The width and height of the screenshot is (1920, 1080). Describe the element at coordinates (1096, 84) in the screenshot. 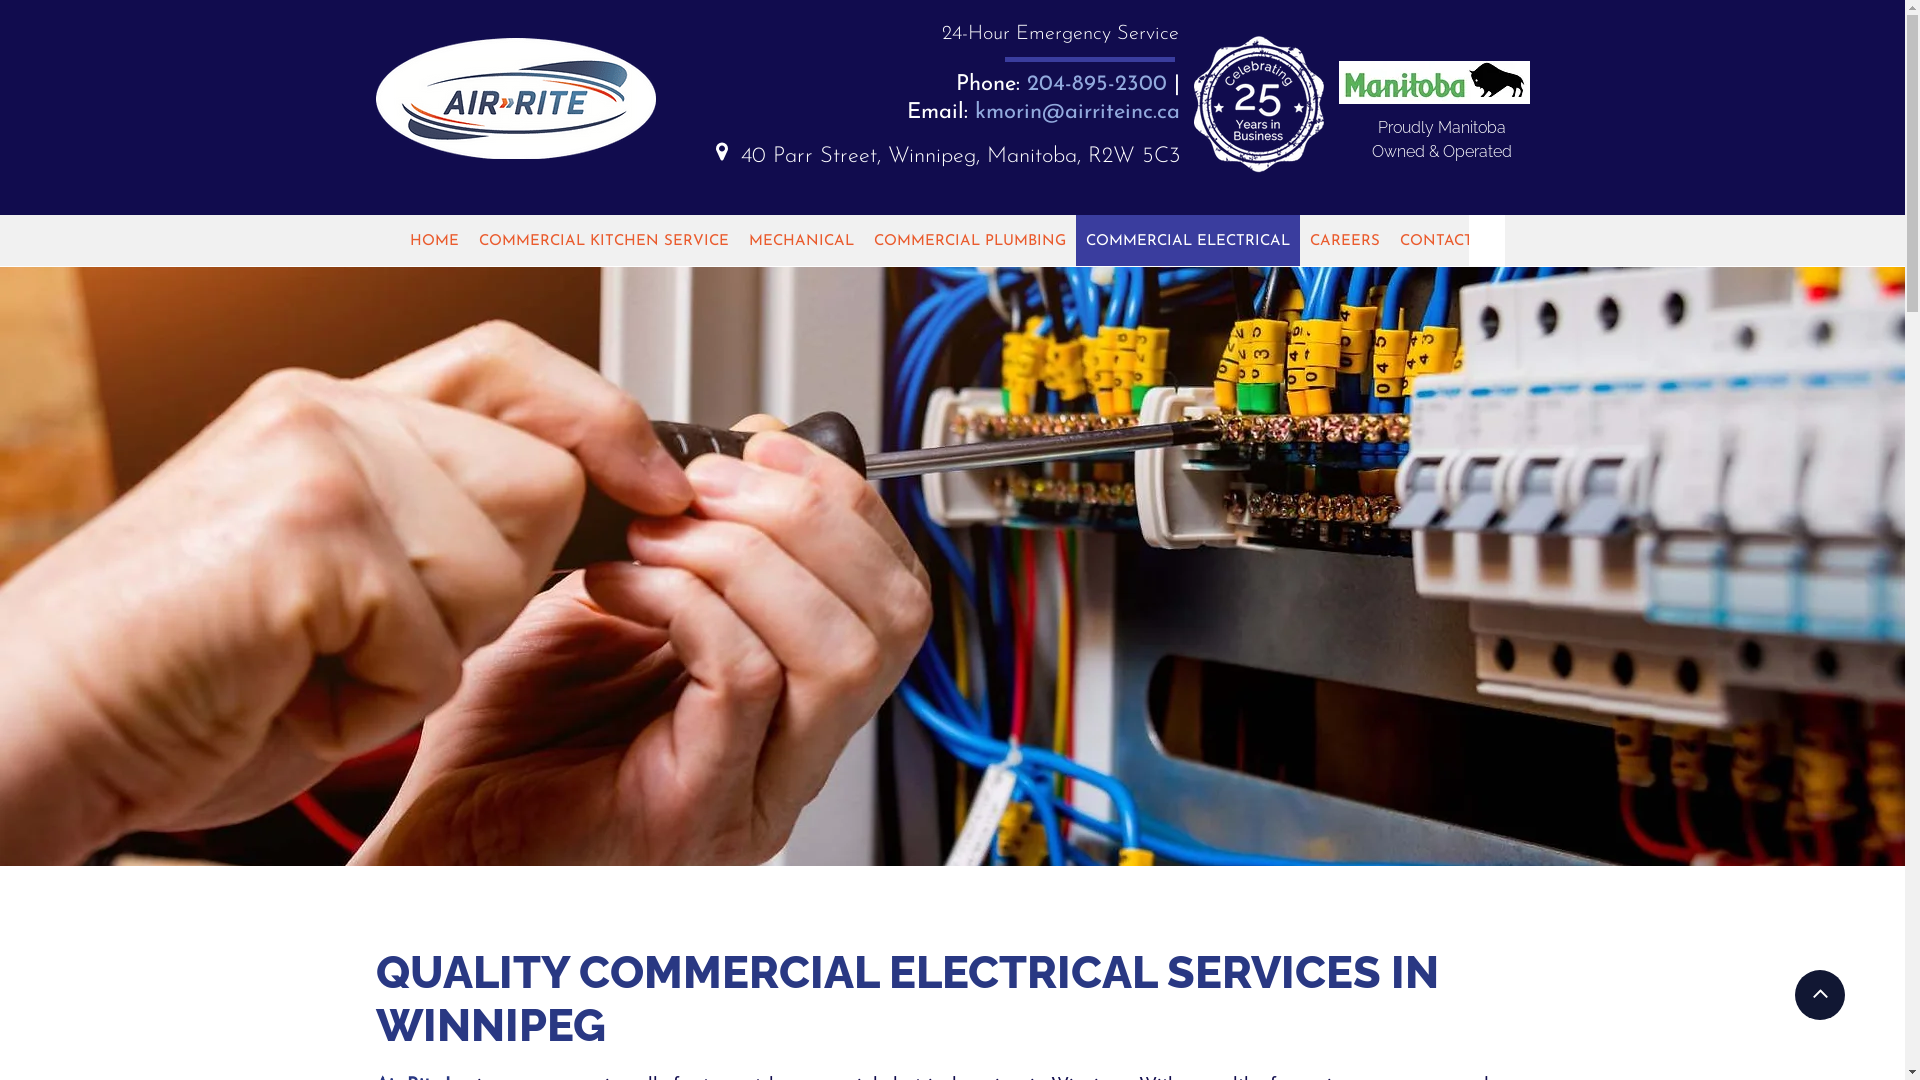

I see `204-895-2300` at that location.